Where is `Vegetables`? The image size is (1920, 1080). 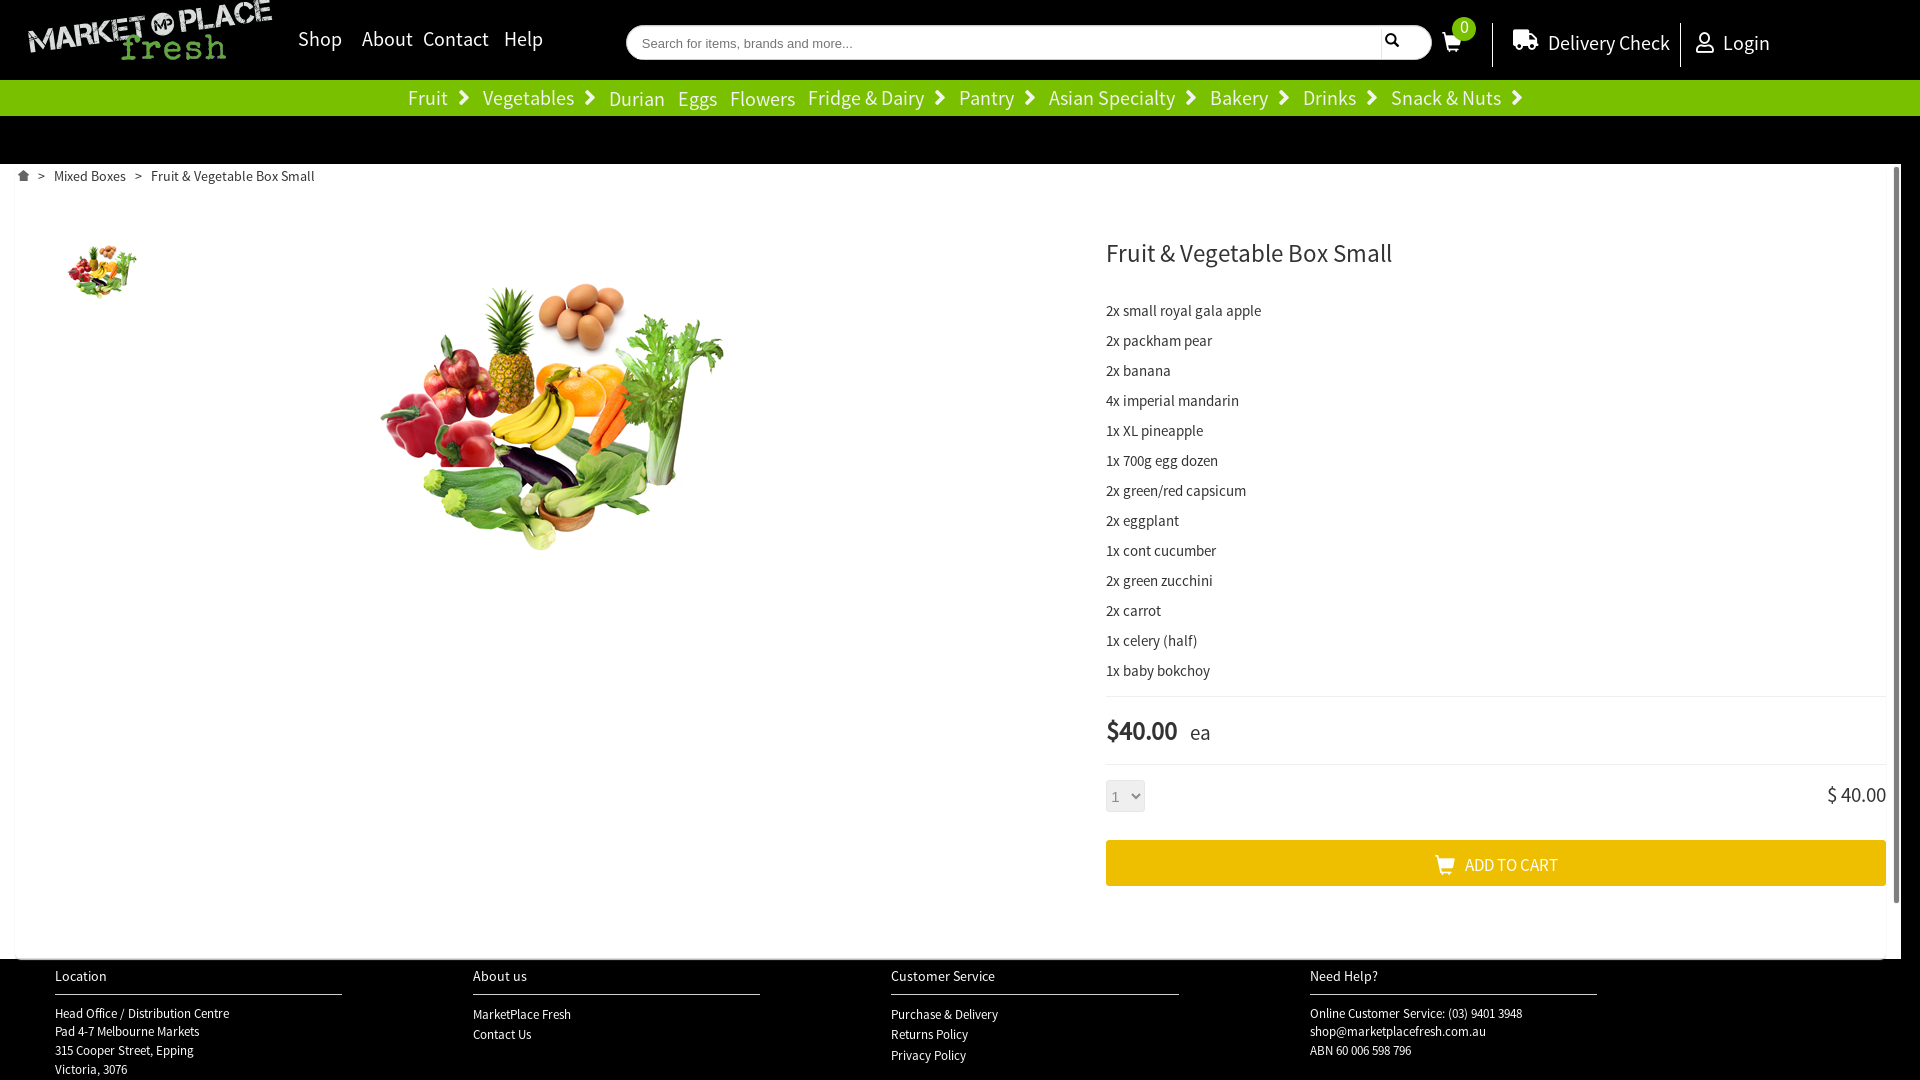 Vegetables is located at coordinates (544, 100).